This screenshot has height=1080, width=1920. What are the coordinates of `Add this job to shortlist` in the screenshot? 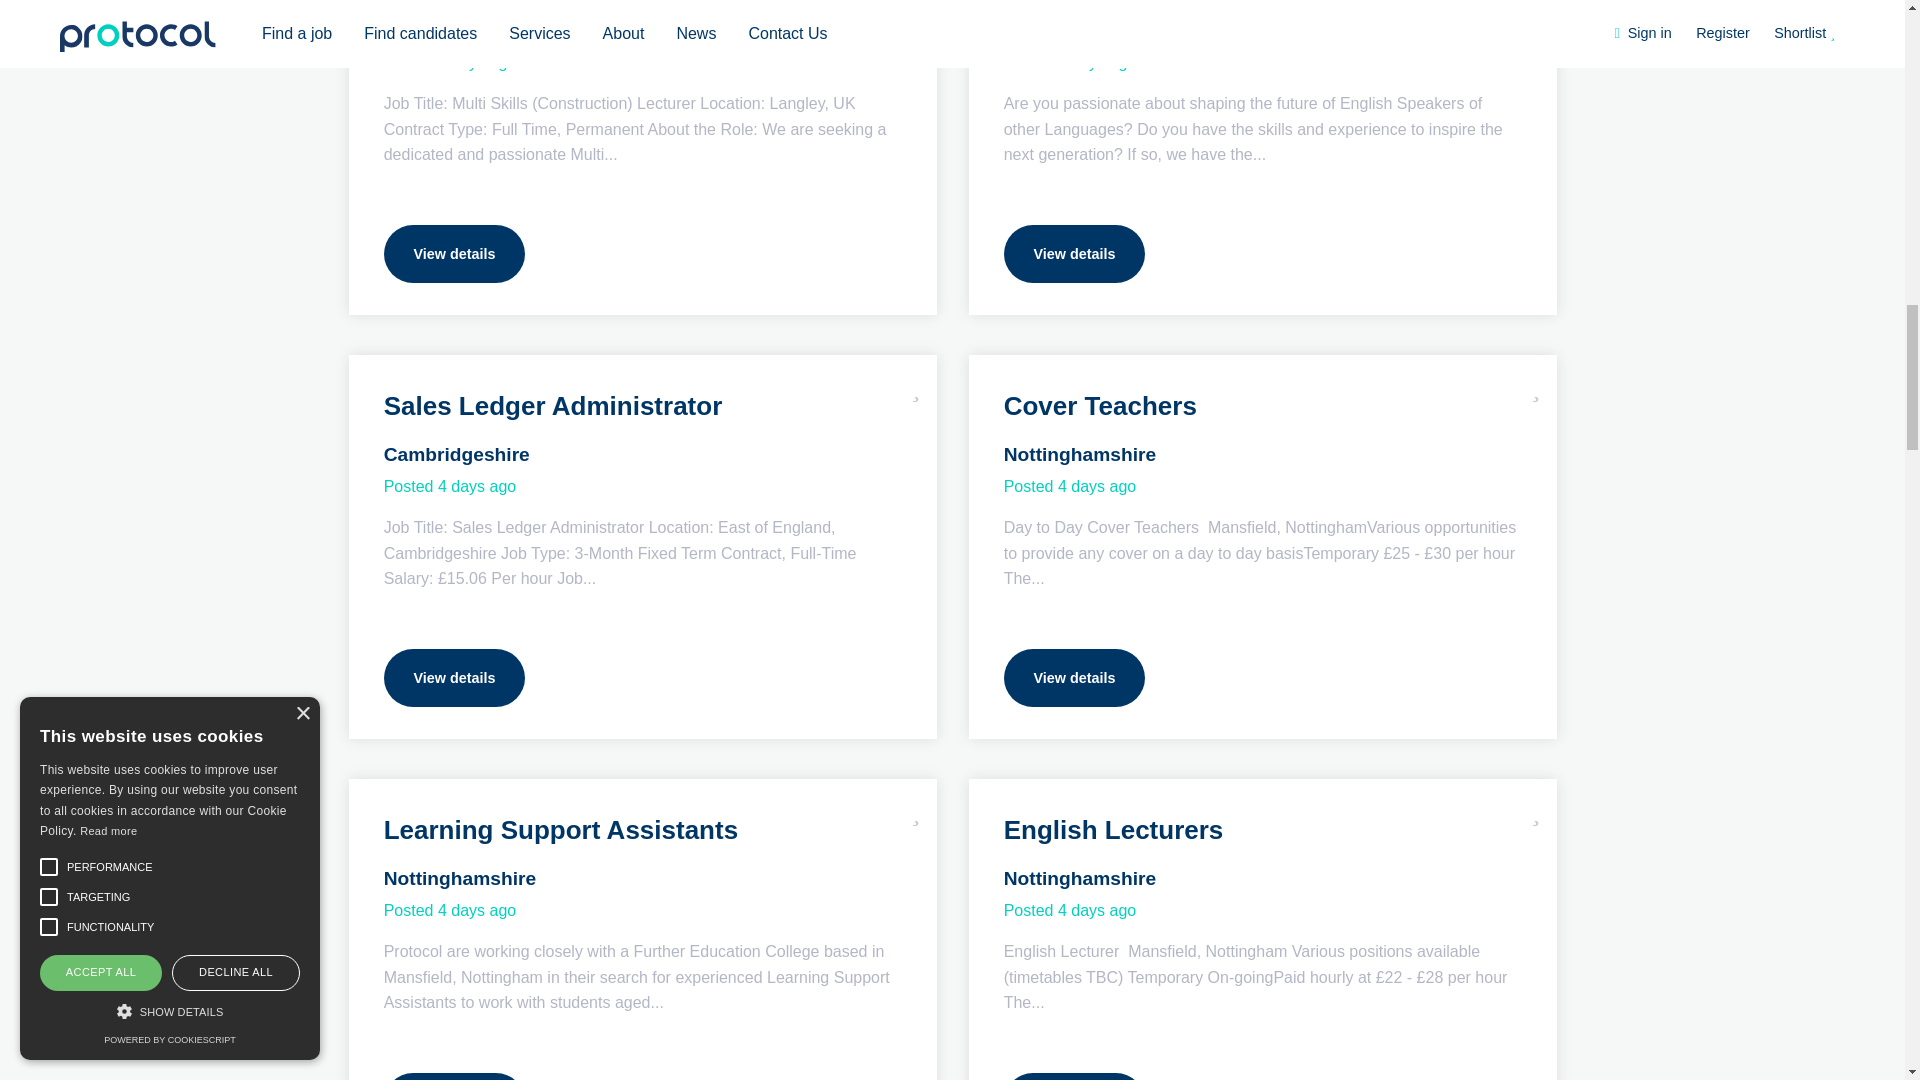 It's located at (1536, 386).